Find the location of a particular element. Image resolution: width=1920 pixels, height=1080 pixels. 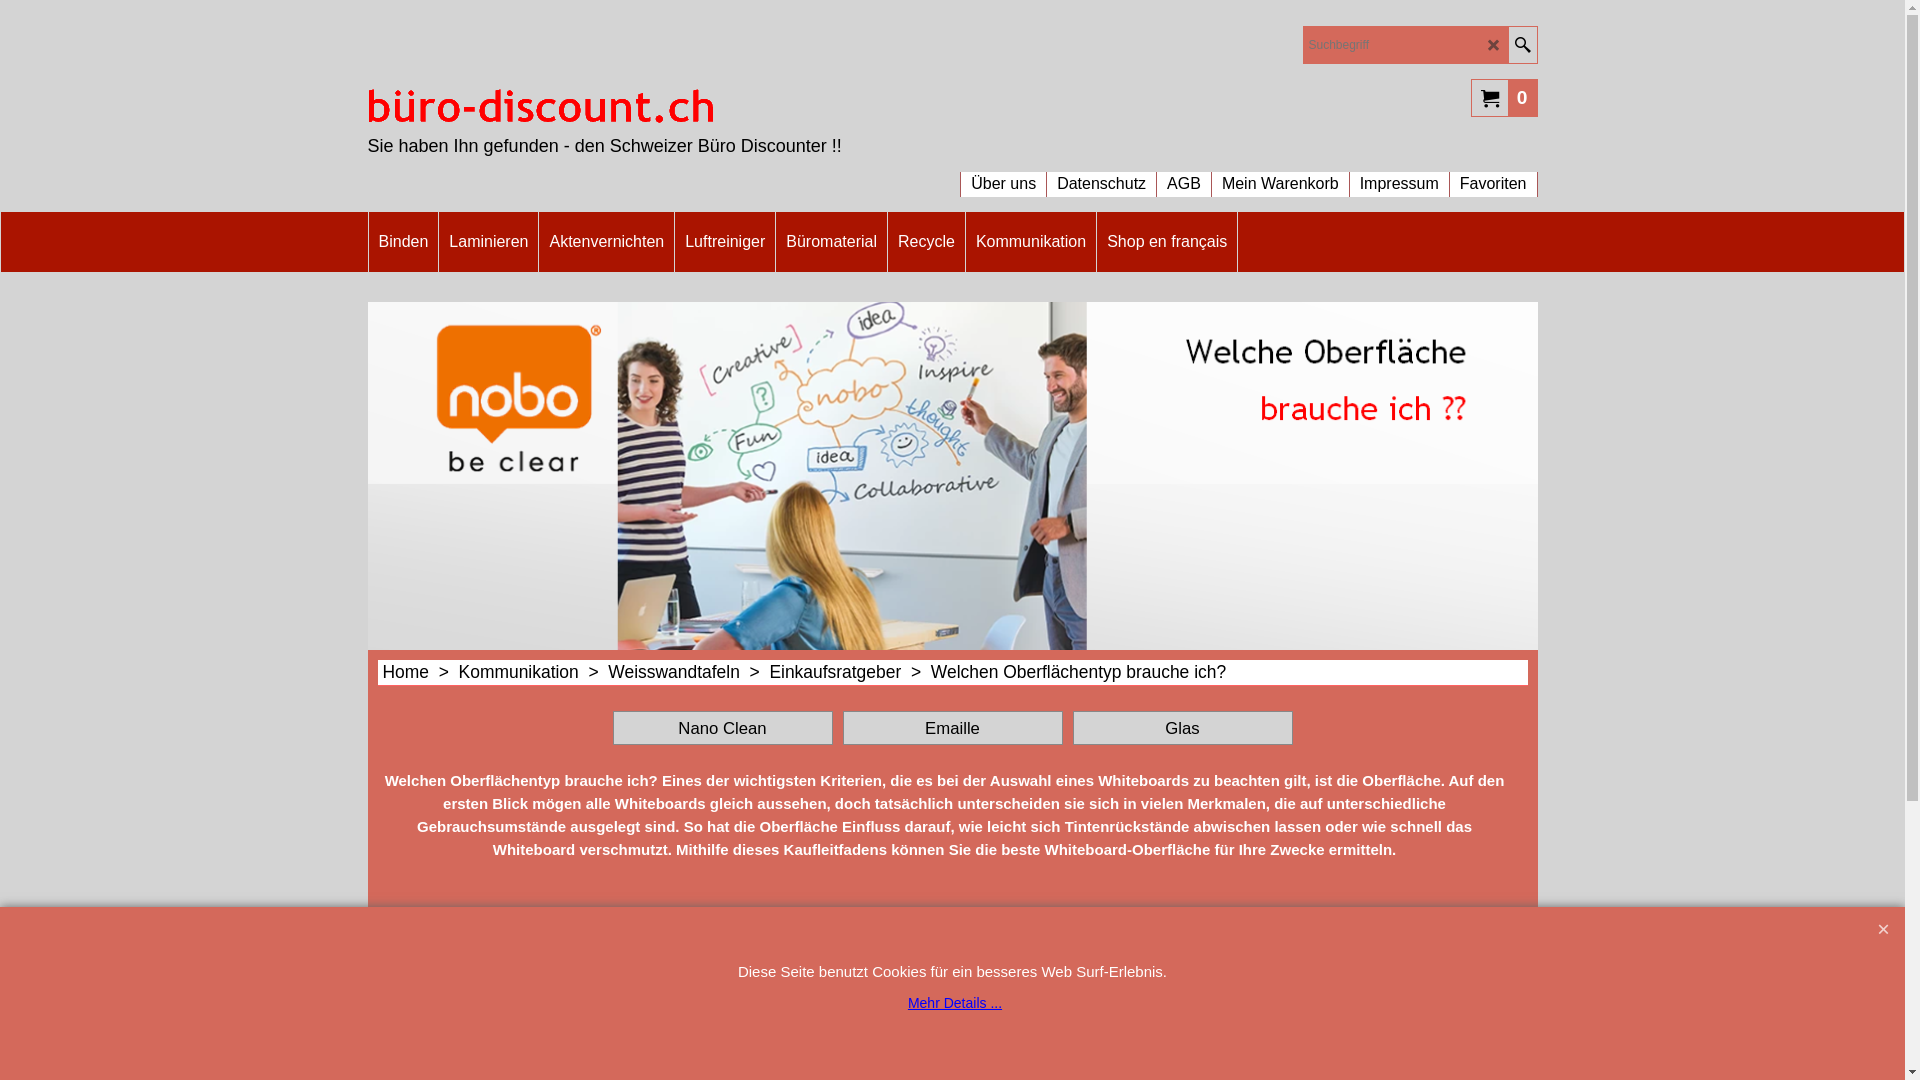

Binden is located at coordinates (403, 242).